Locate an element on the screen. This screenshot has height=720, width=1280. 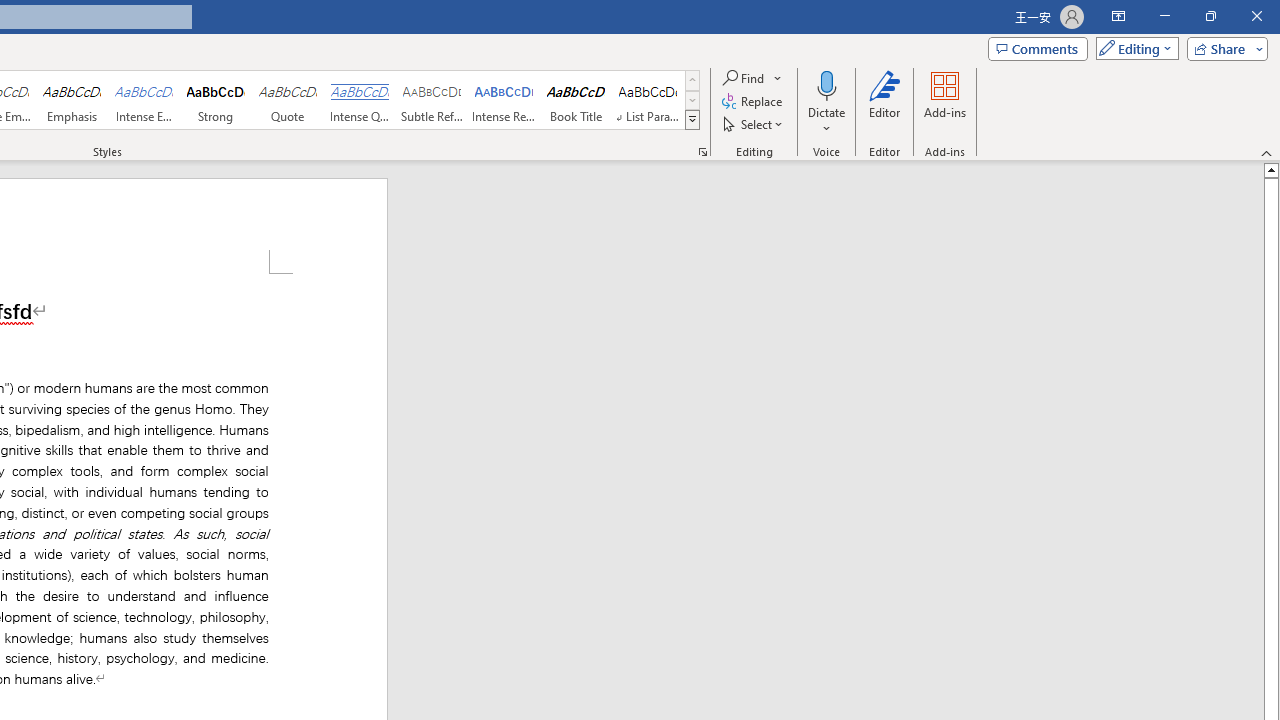
Styles is located at coordinates (692, 120).